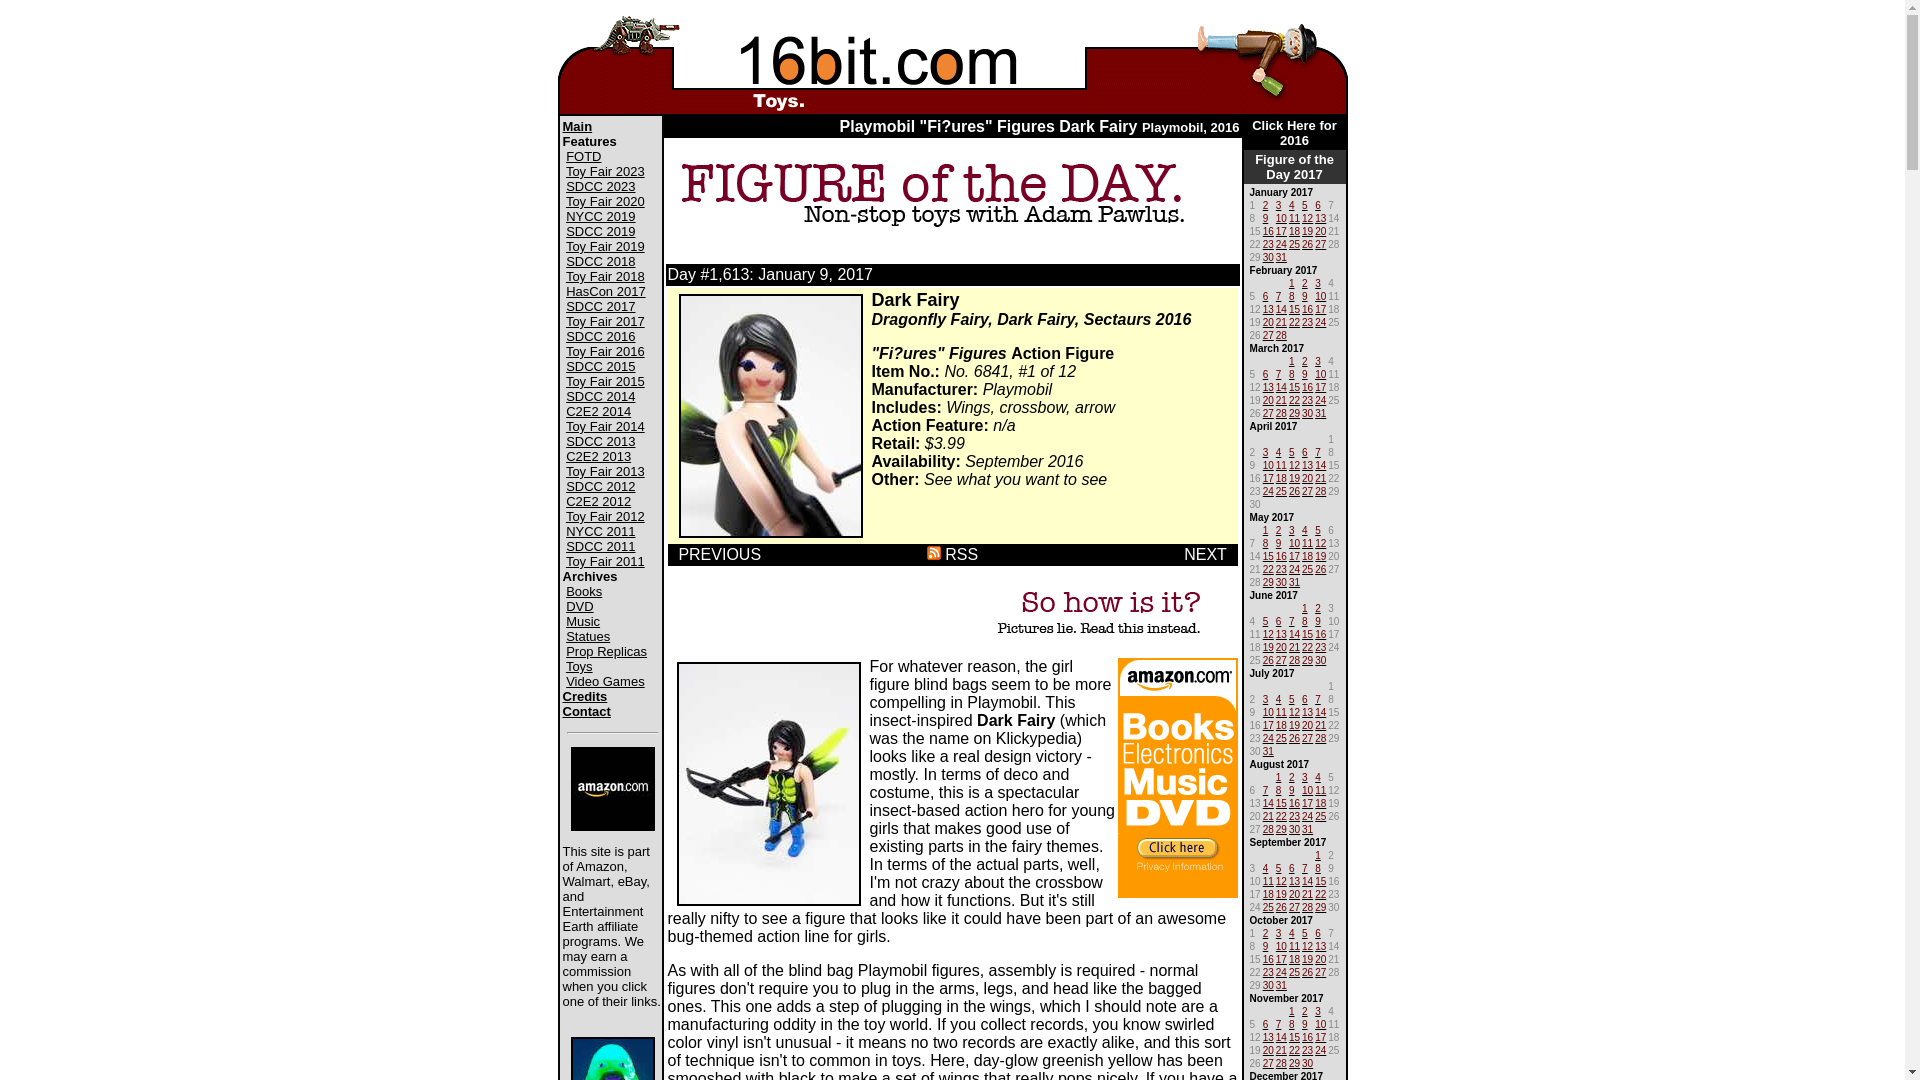 This screenshot has height=1080, width=1920. I want to click on SDCC 2011, so click(600, 546).